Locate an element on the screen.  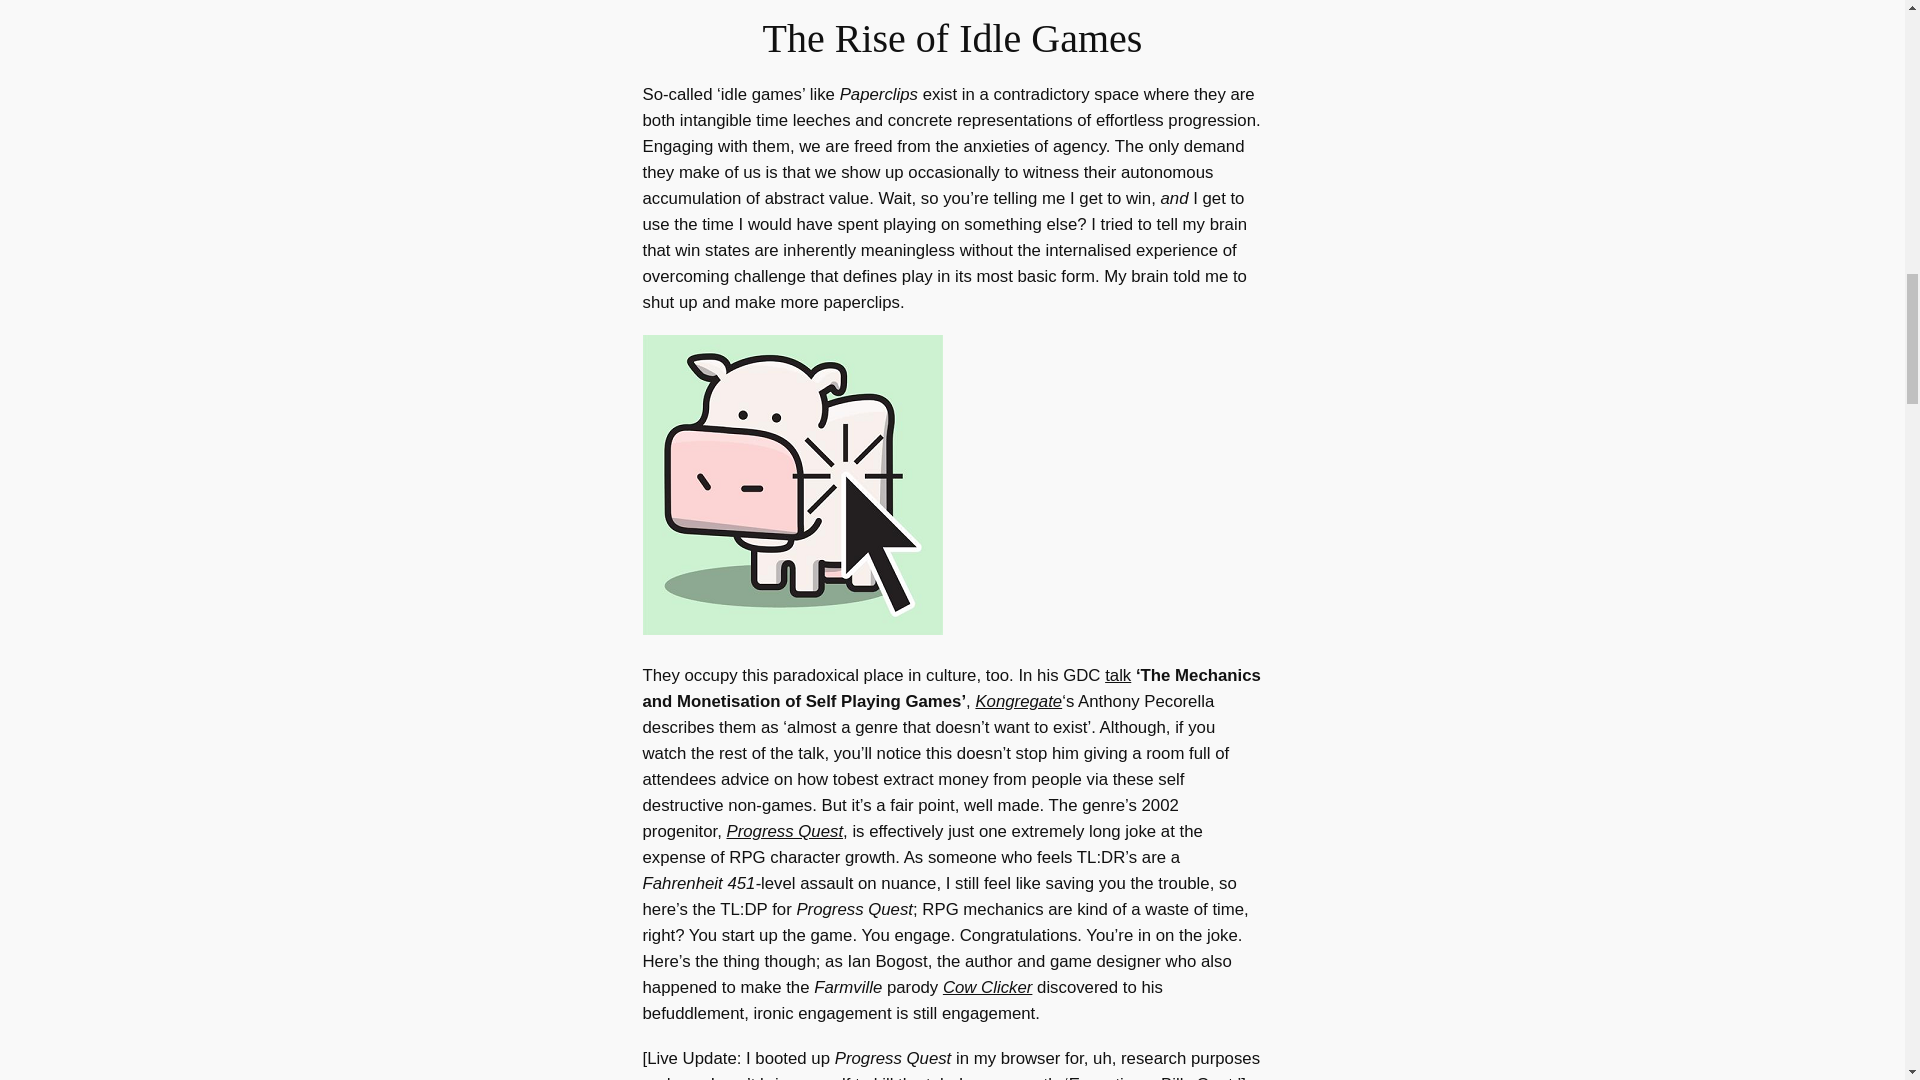
Progress Quest is located at coordinates (784, 831).